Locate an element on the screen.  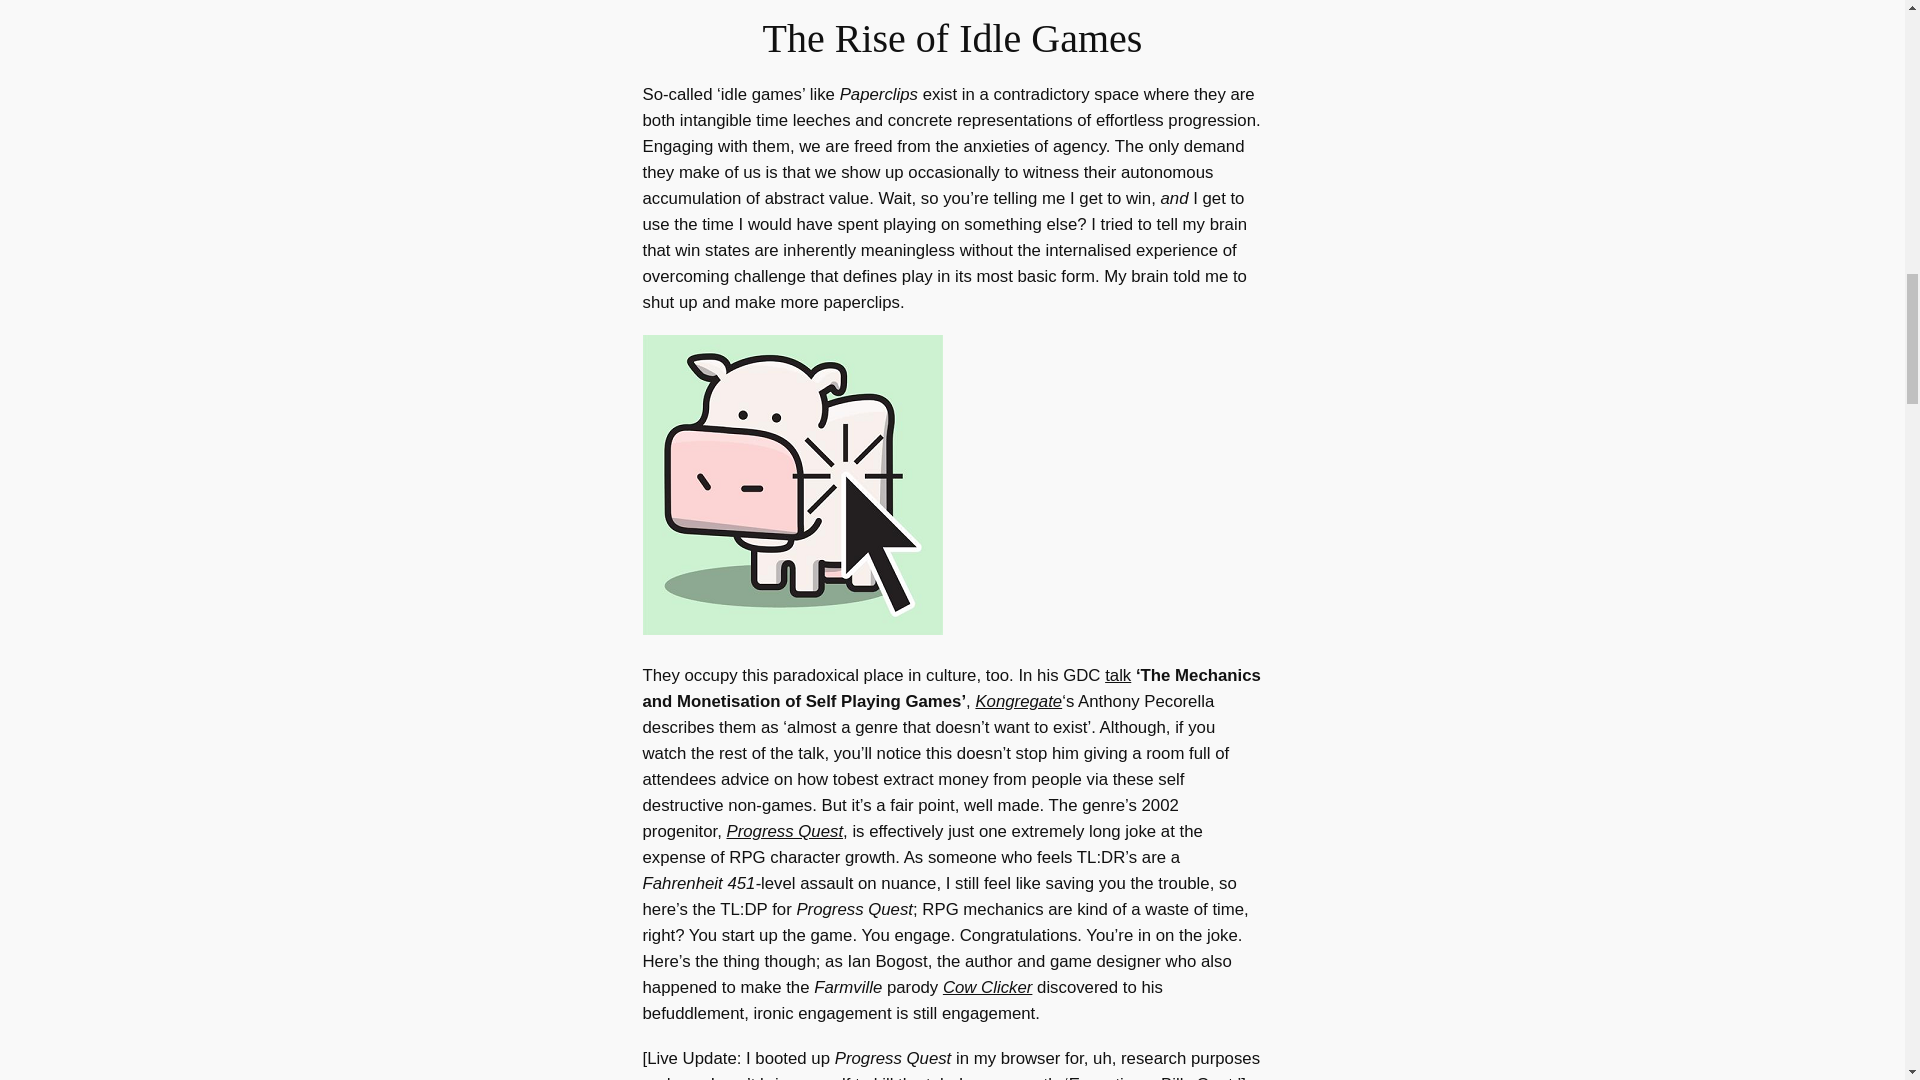
Progress Quest is located at coordinates (784, 831).